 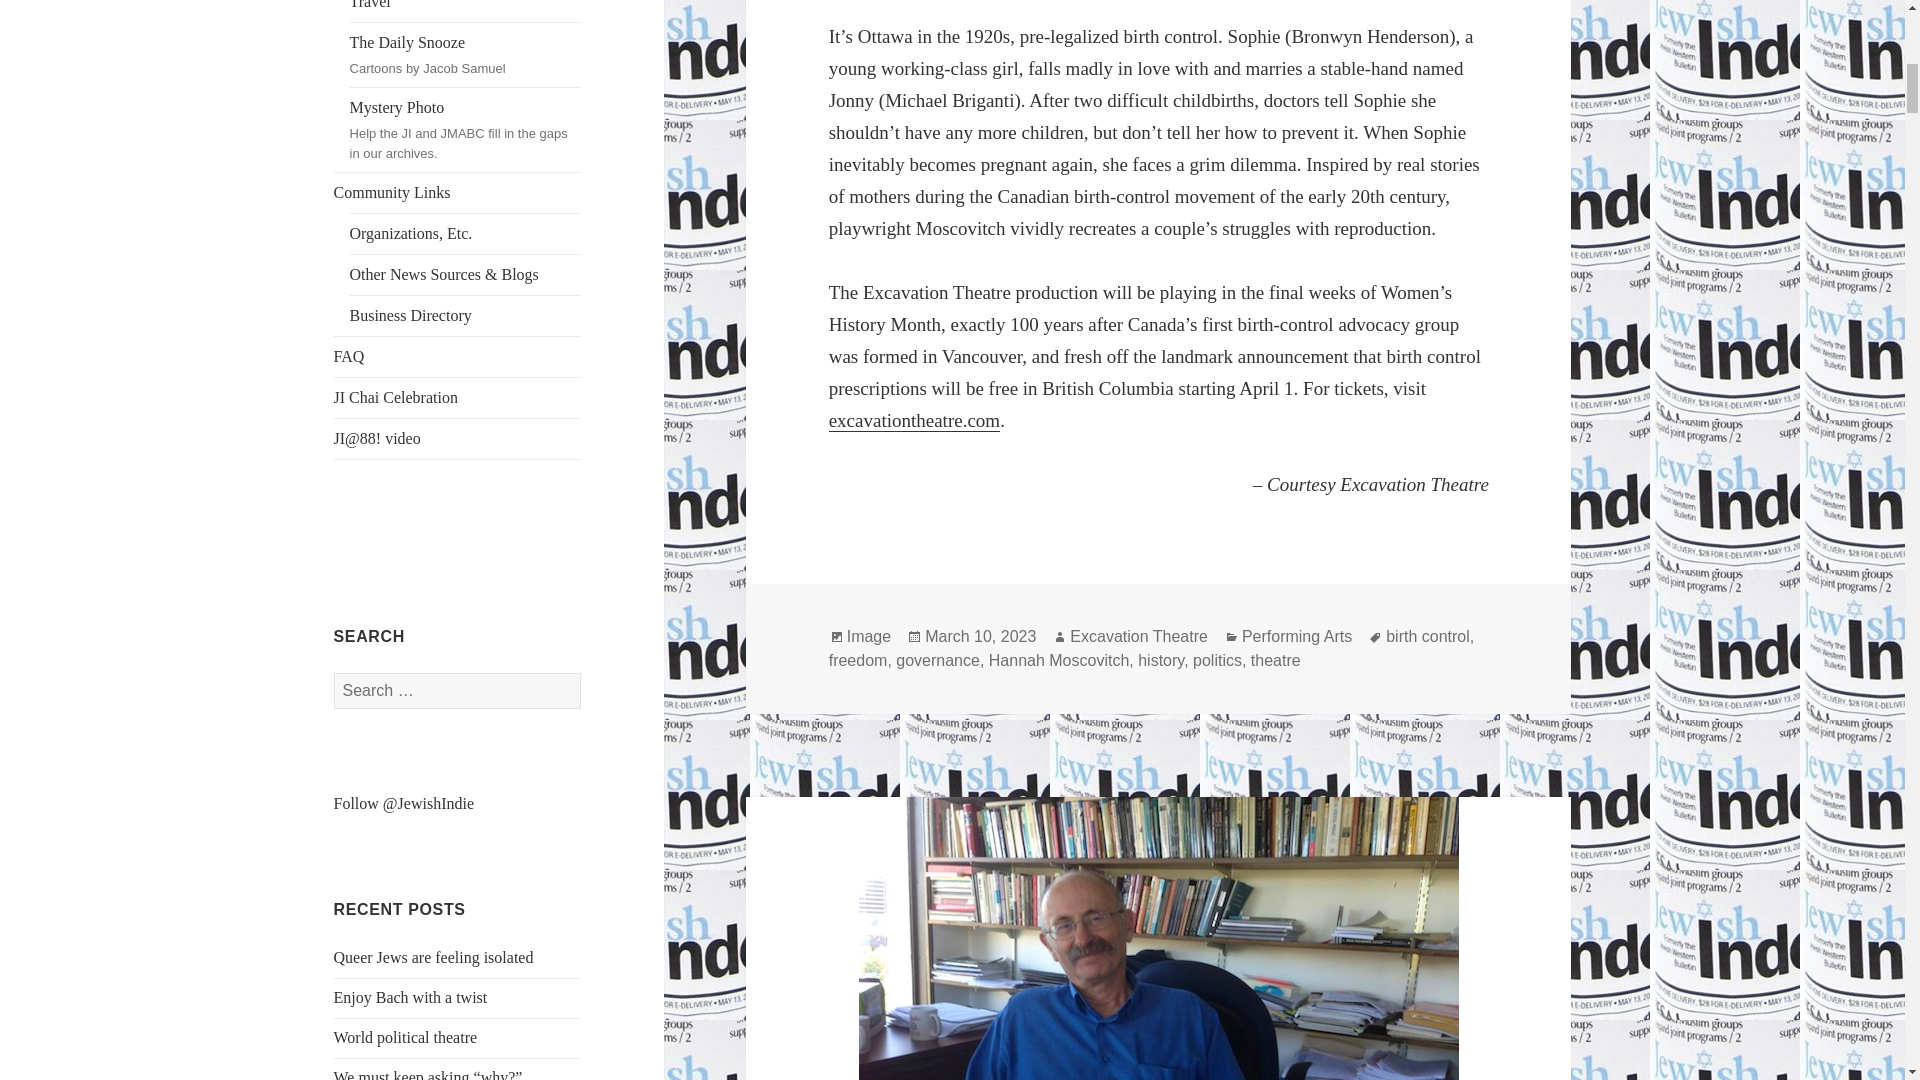 What do you see at coordinates (465, 10) in the screenshot?
I see `Travel` at bounding box center [465, 10].